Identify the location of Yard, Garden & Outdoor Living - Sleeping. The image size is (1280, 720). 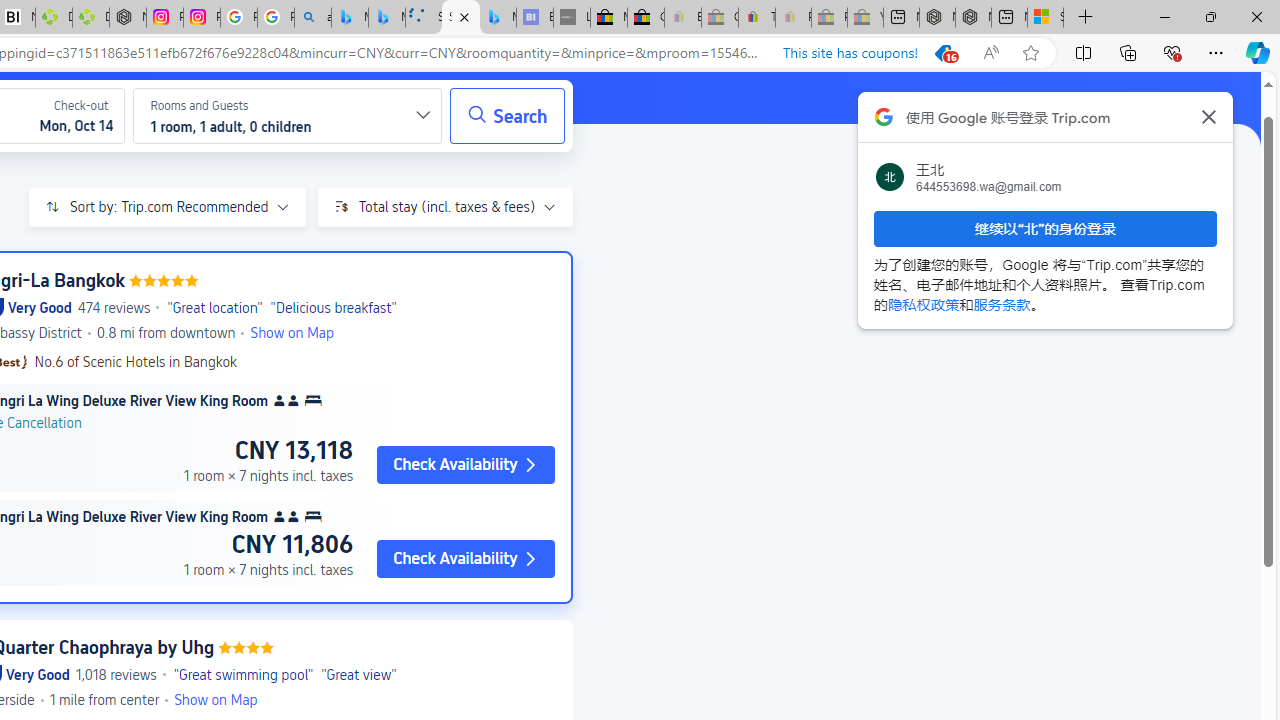
(865, 18).